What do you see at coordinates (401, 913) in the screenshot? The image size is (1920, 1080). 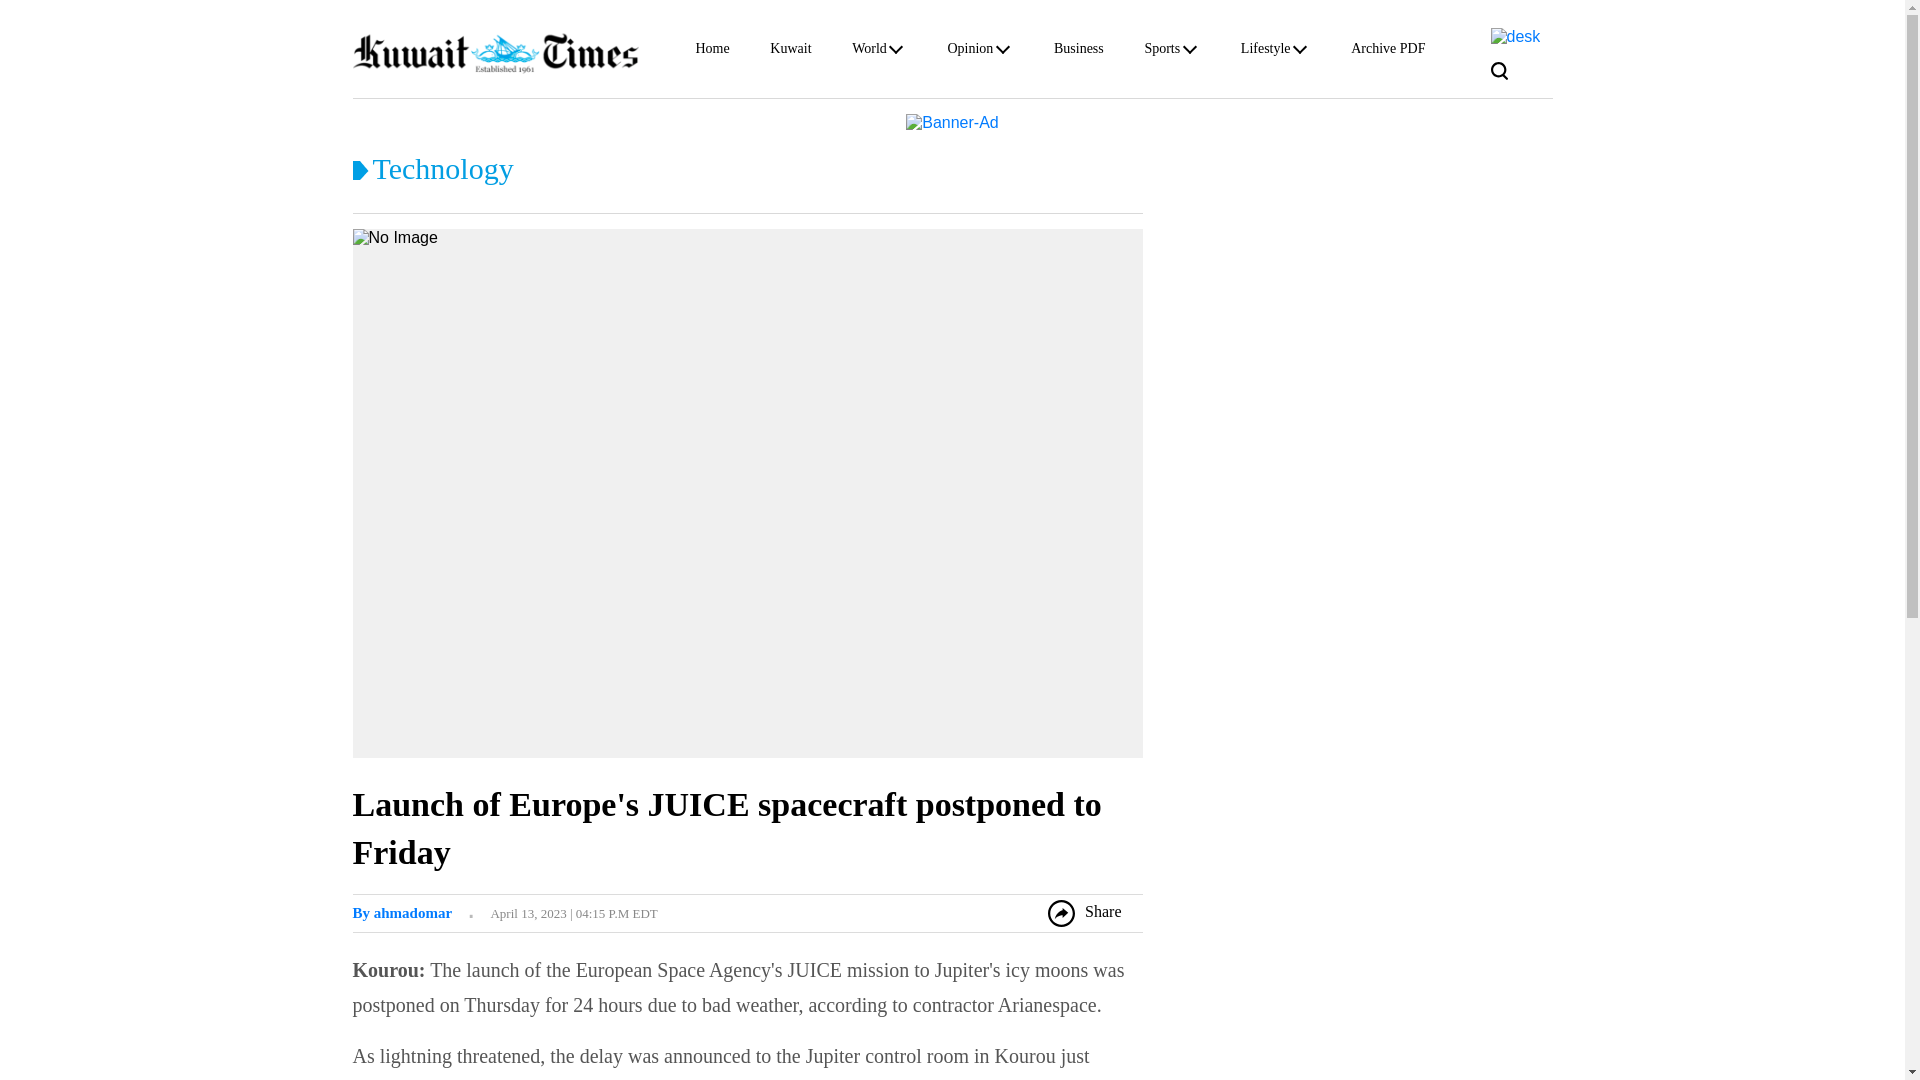 I see `By ahmadomar` at bounding box center [401, 913].